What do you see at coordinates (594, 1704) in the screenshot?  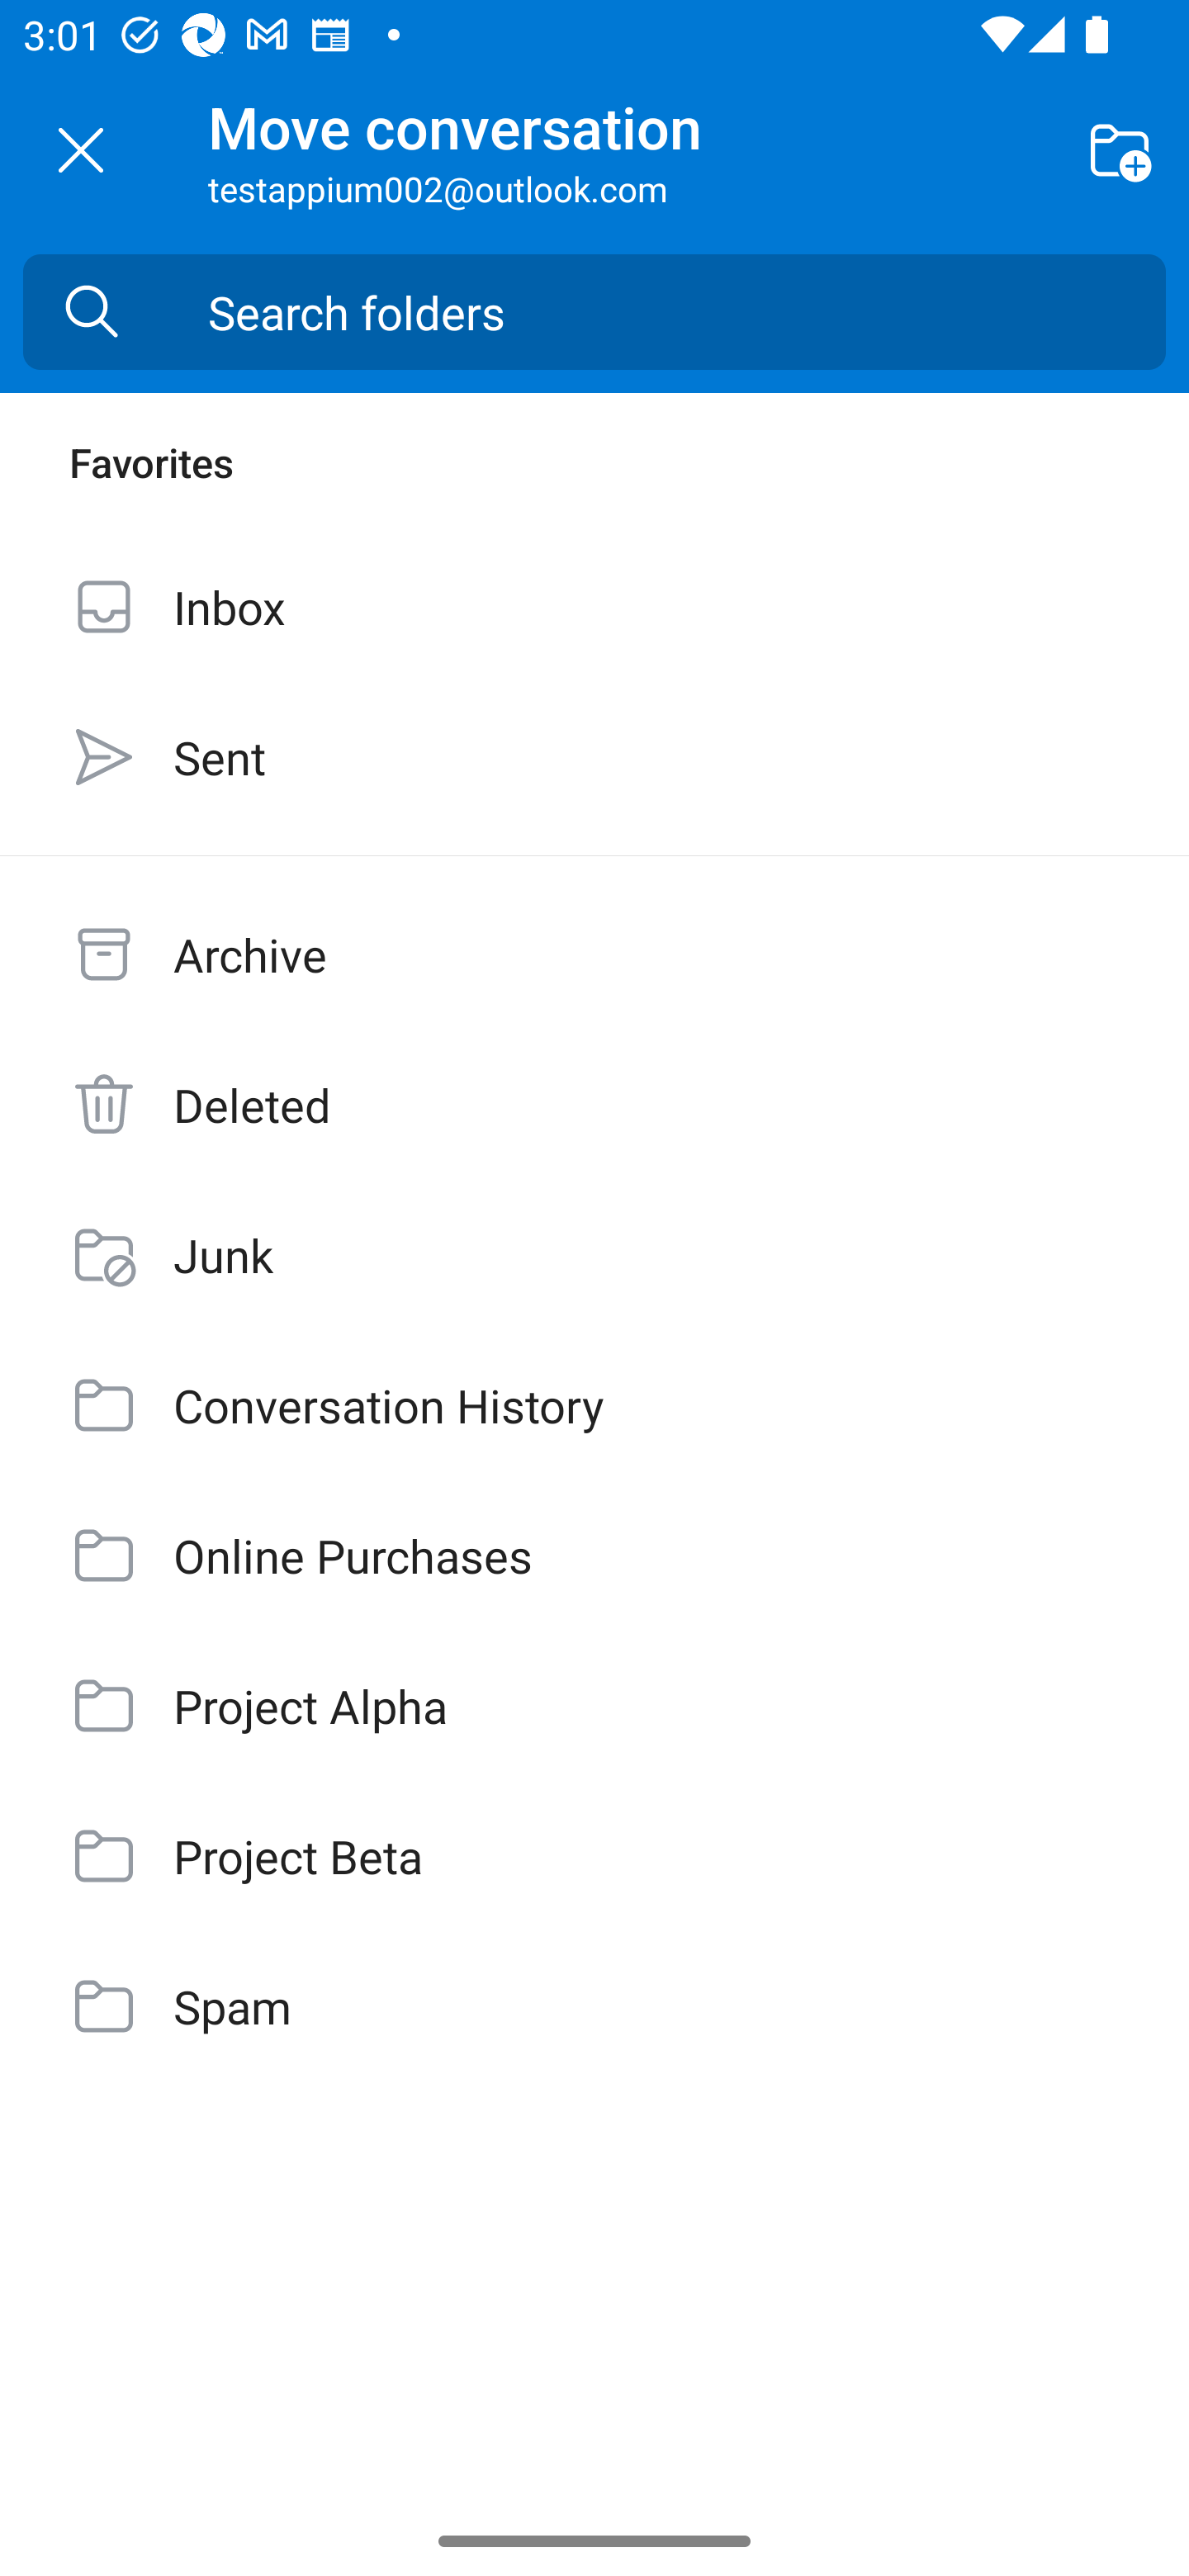 I see `Project Alpha` at bounding box center [594, 1704].